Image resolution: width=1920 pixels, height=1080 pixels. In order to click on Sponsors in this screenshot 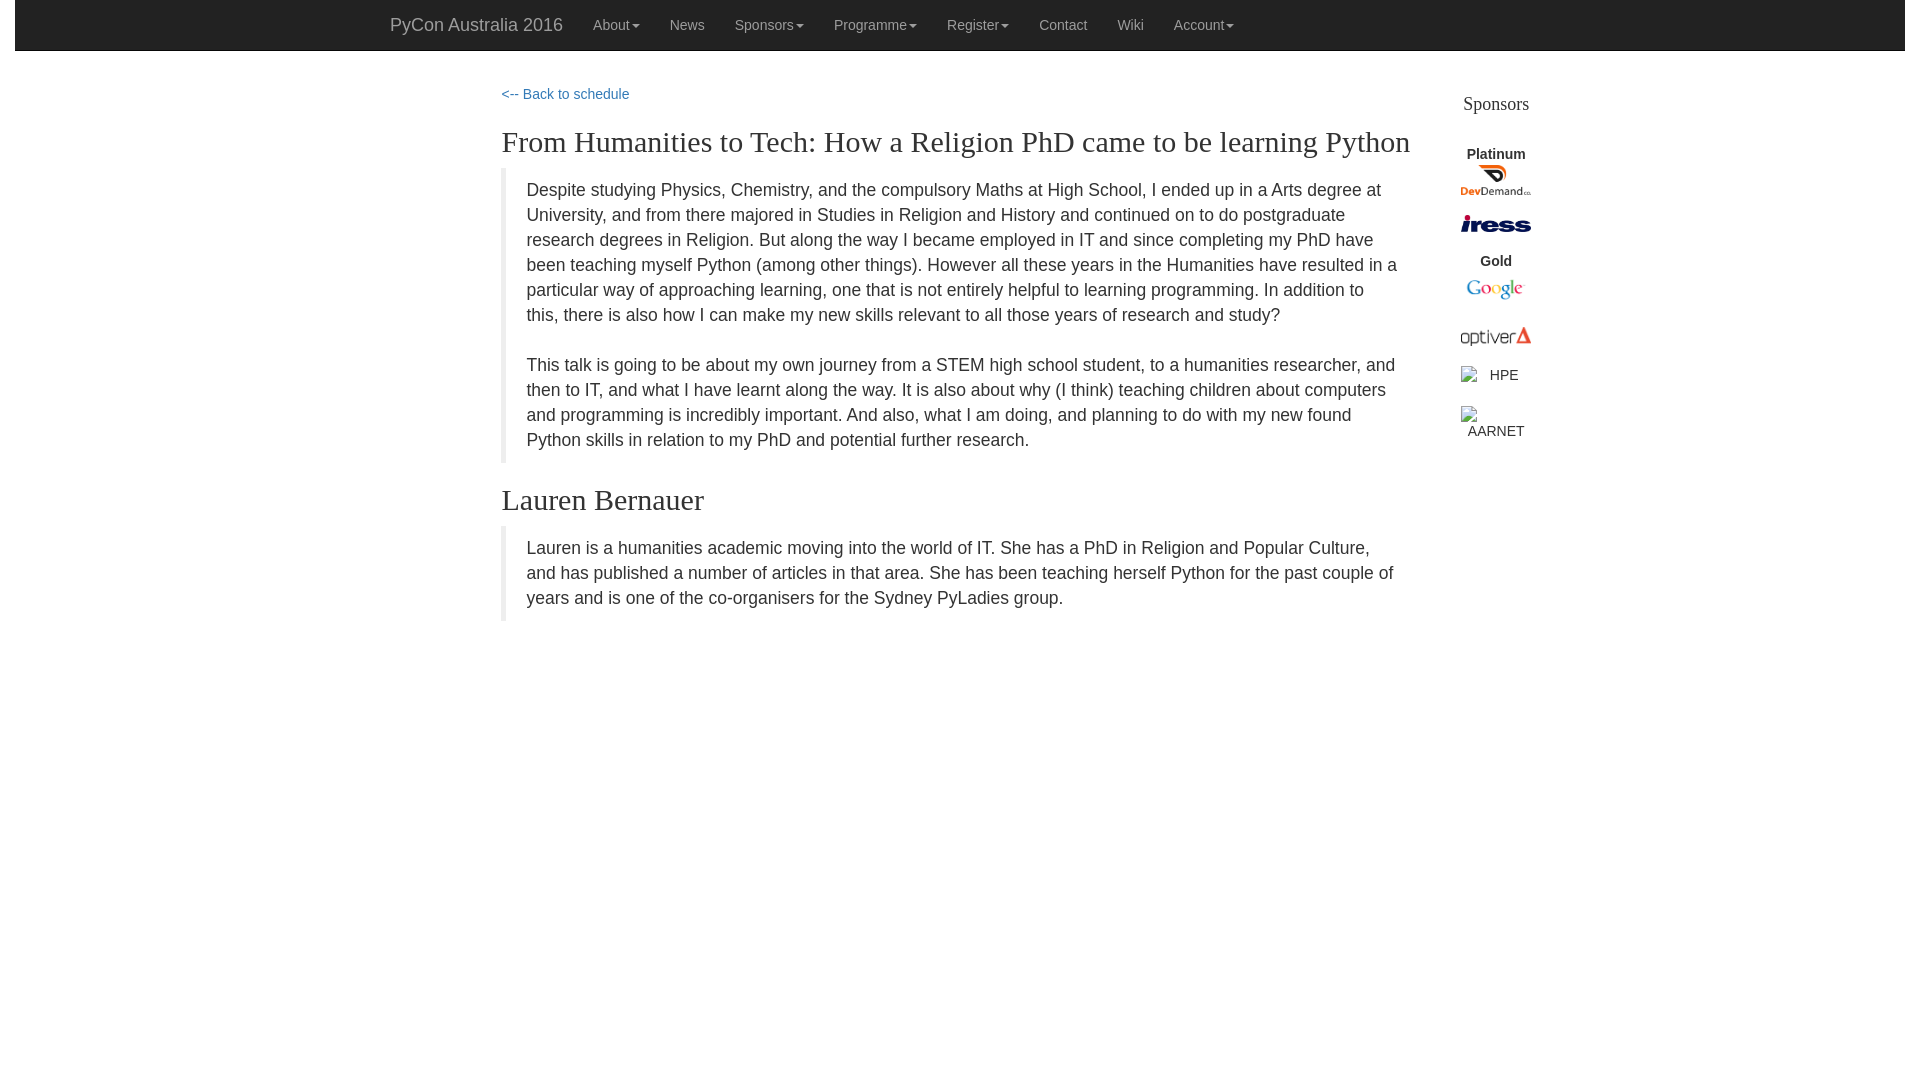, I will do `click(770, 24)`.